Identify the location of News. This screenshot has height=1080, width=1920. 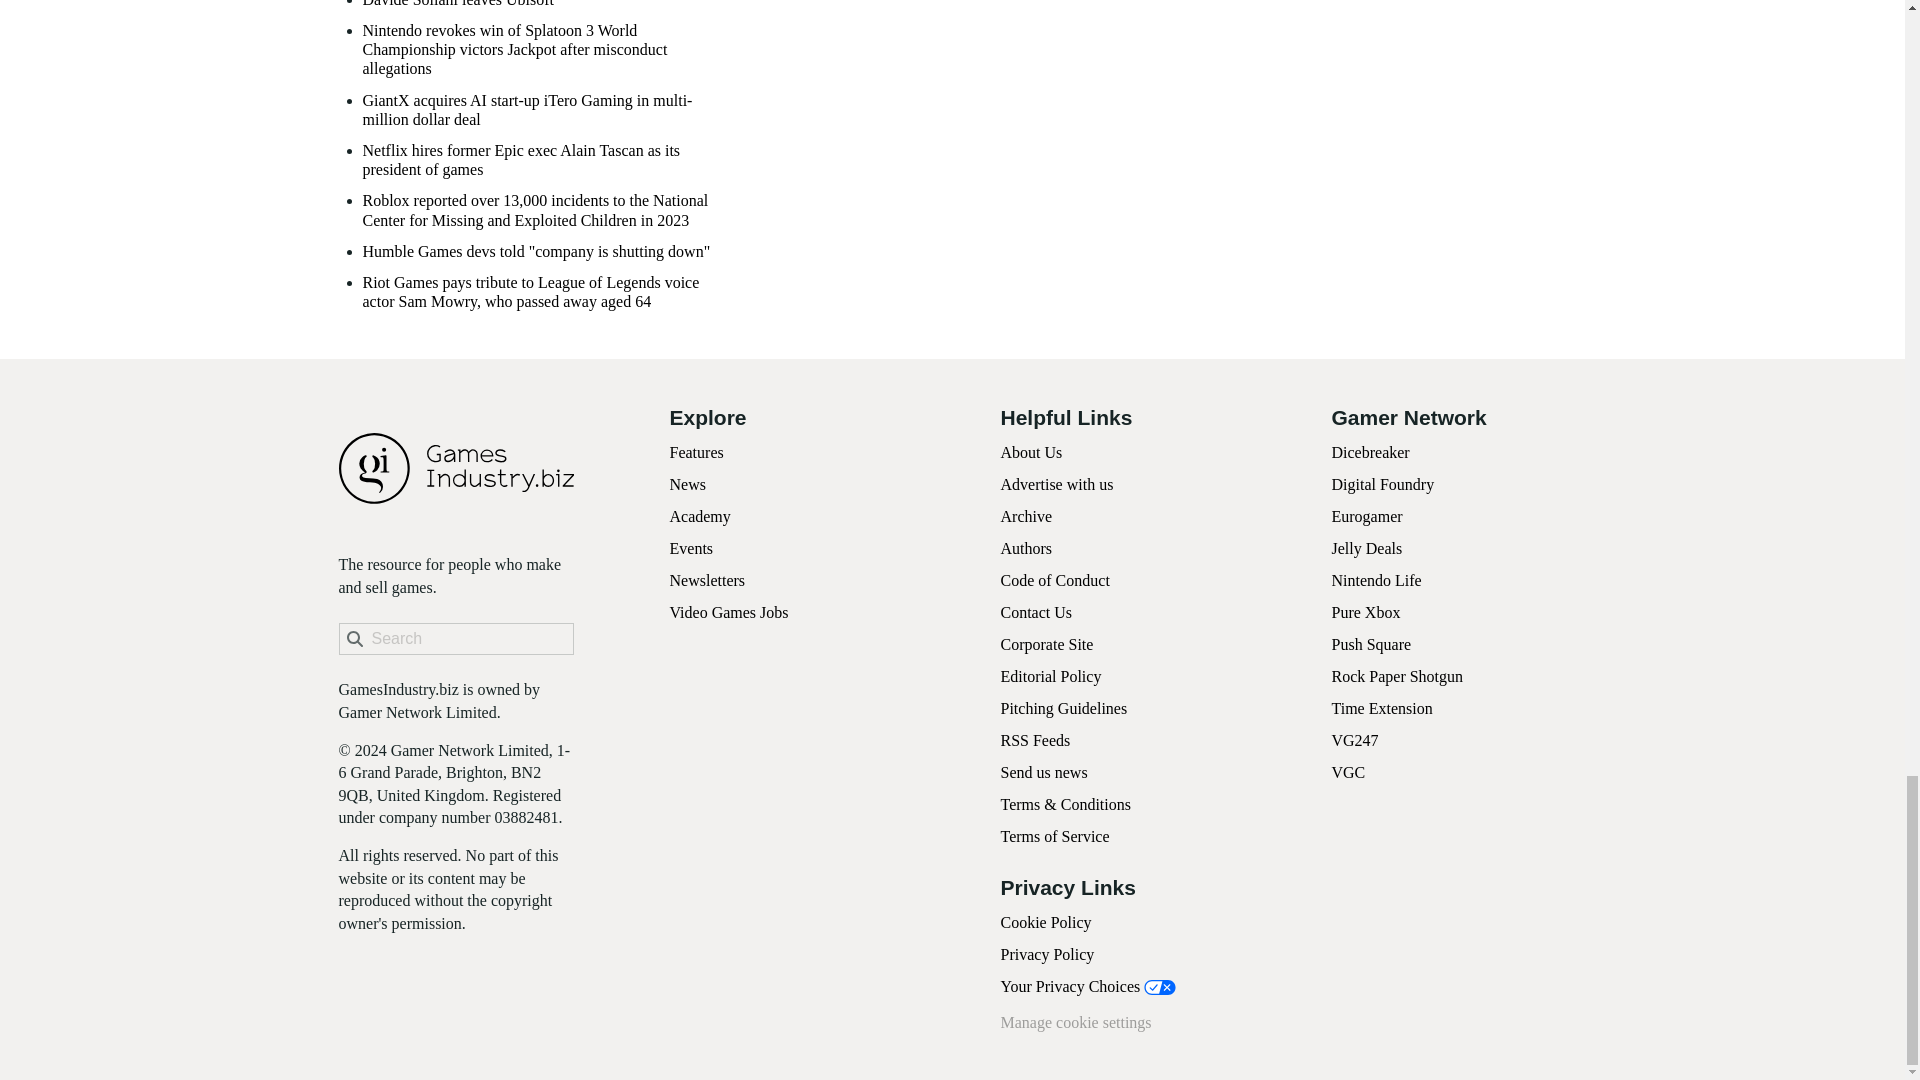
(688, 484).